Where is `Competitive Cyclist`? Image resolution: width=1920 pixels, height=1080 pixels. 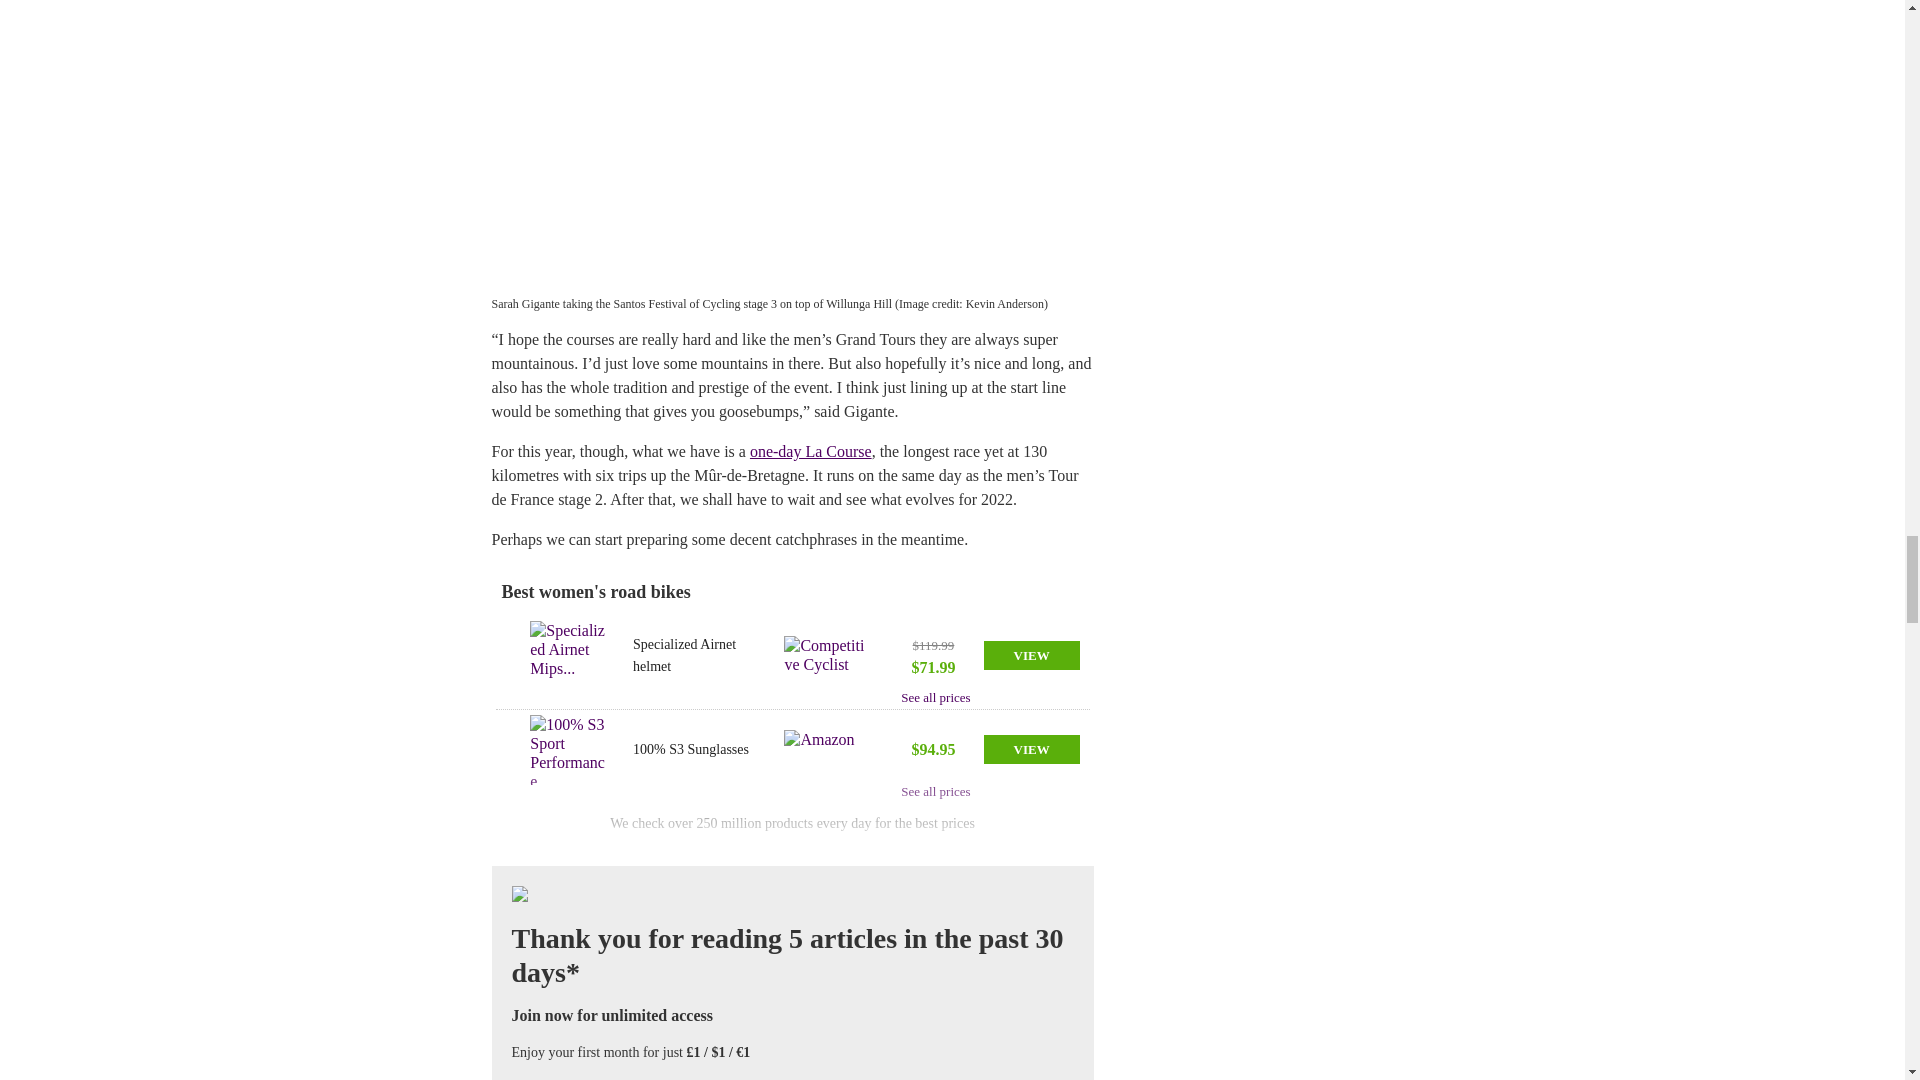 Competitive Cyclist is located at coordinates (824, 656).